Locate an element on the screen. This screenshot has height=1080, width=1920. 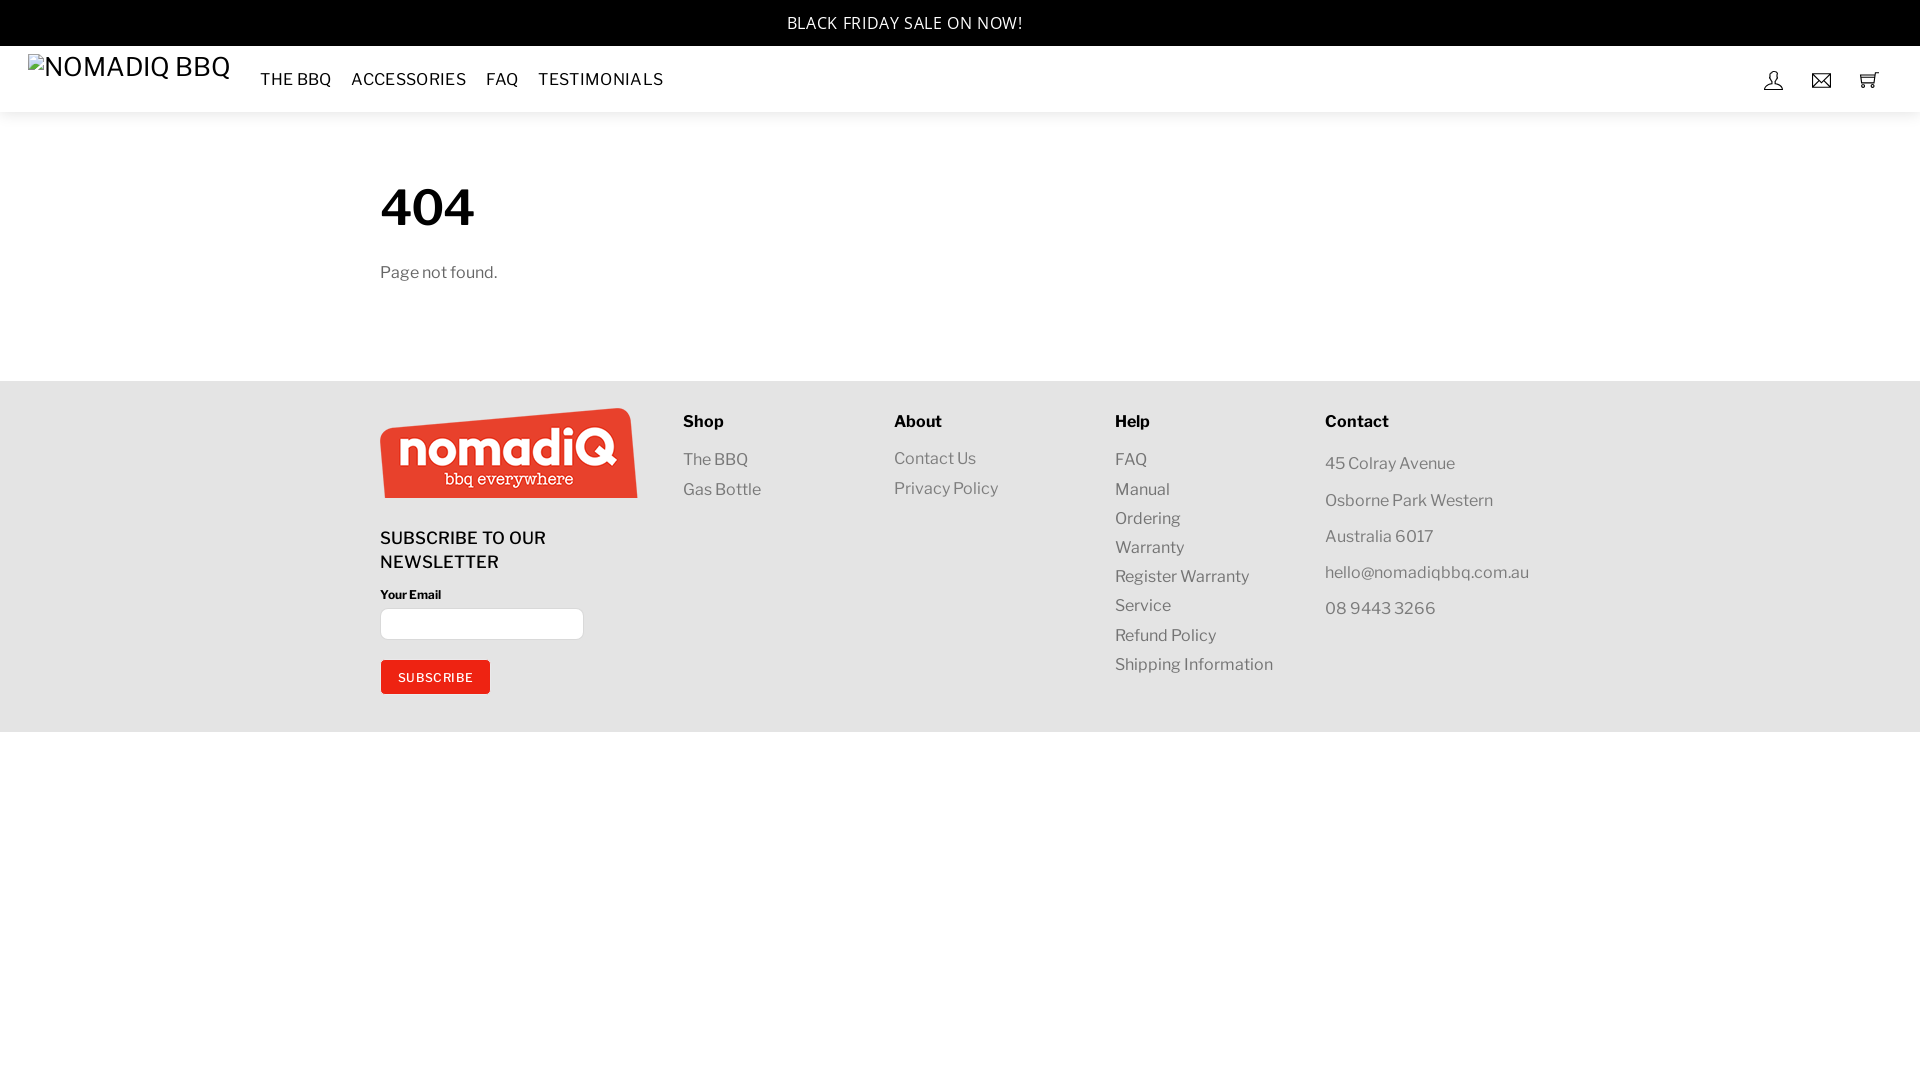
ACCESSORIES is located at coordinates (408, 79).